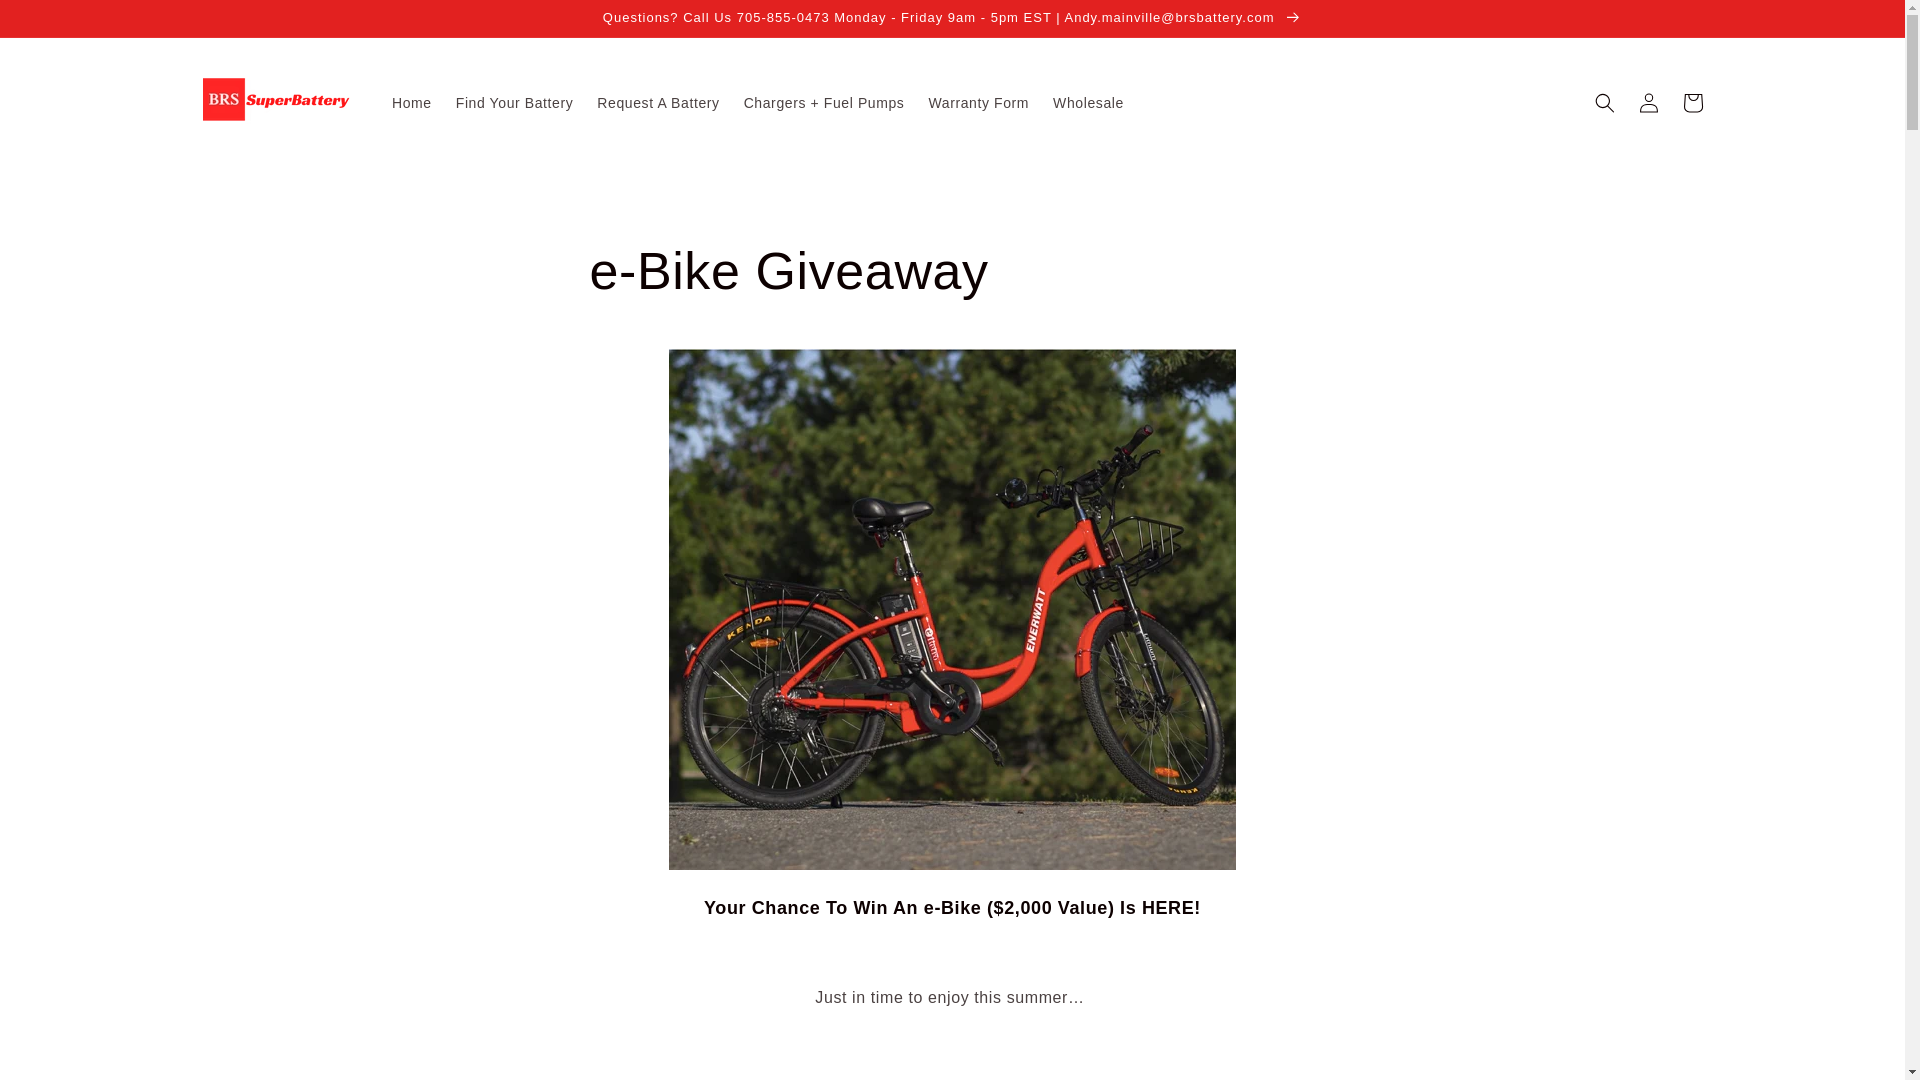 The height and width of the screenshot is (1080, 1920). What do you see at coordinates (658, 103) in the screenshot?
I see `Request A Battery` at bounding box center [658, 103].